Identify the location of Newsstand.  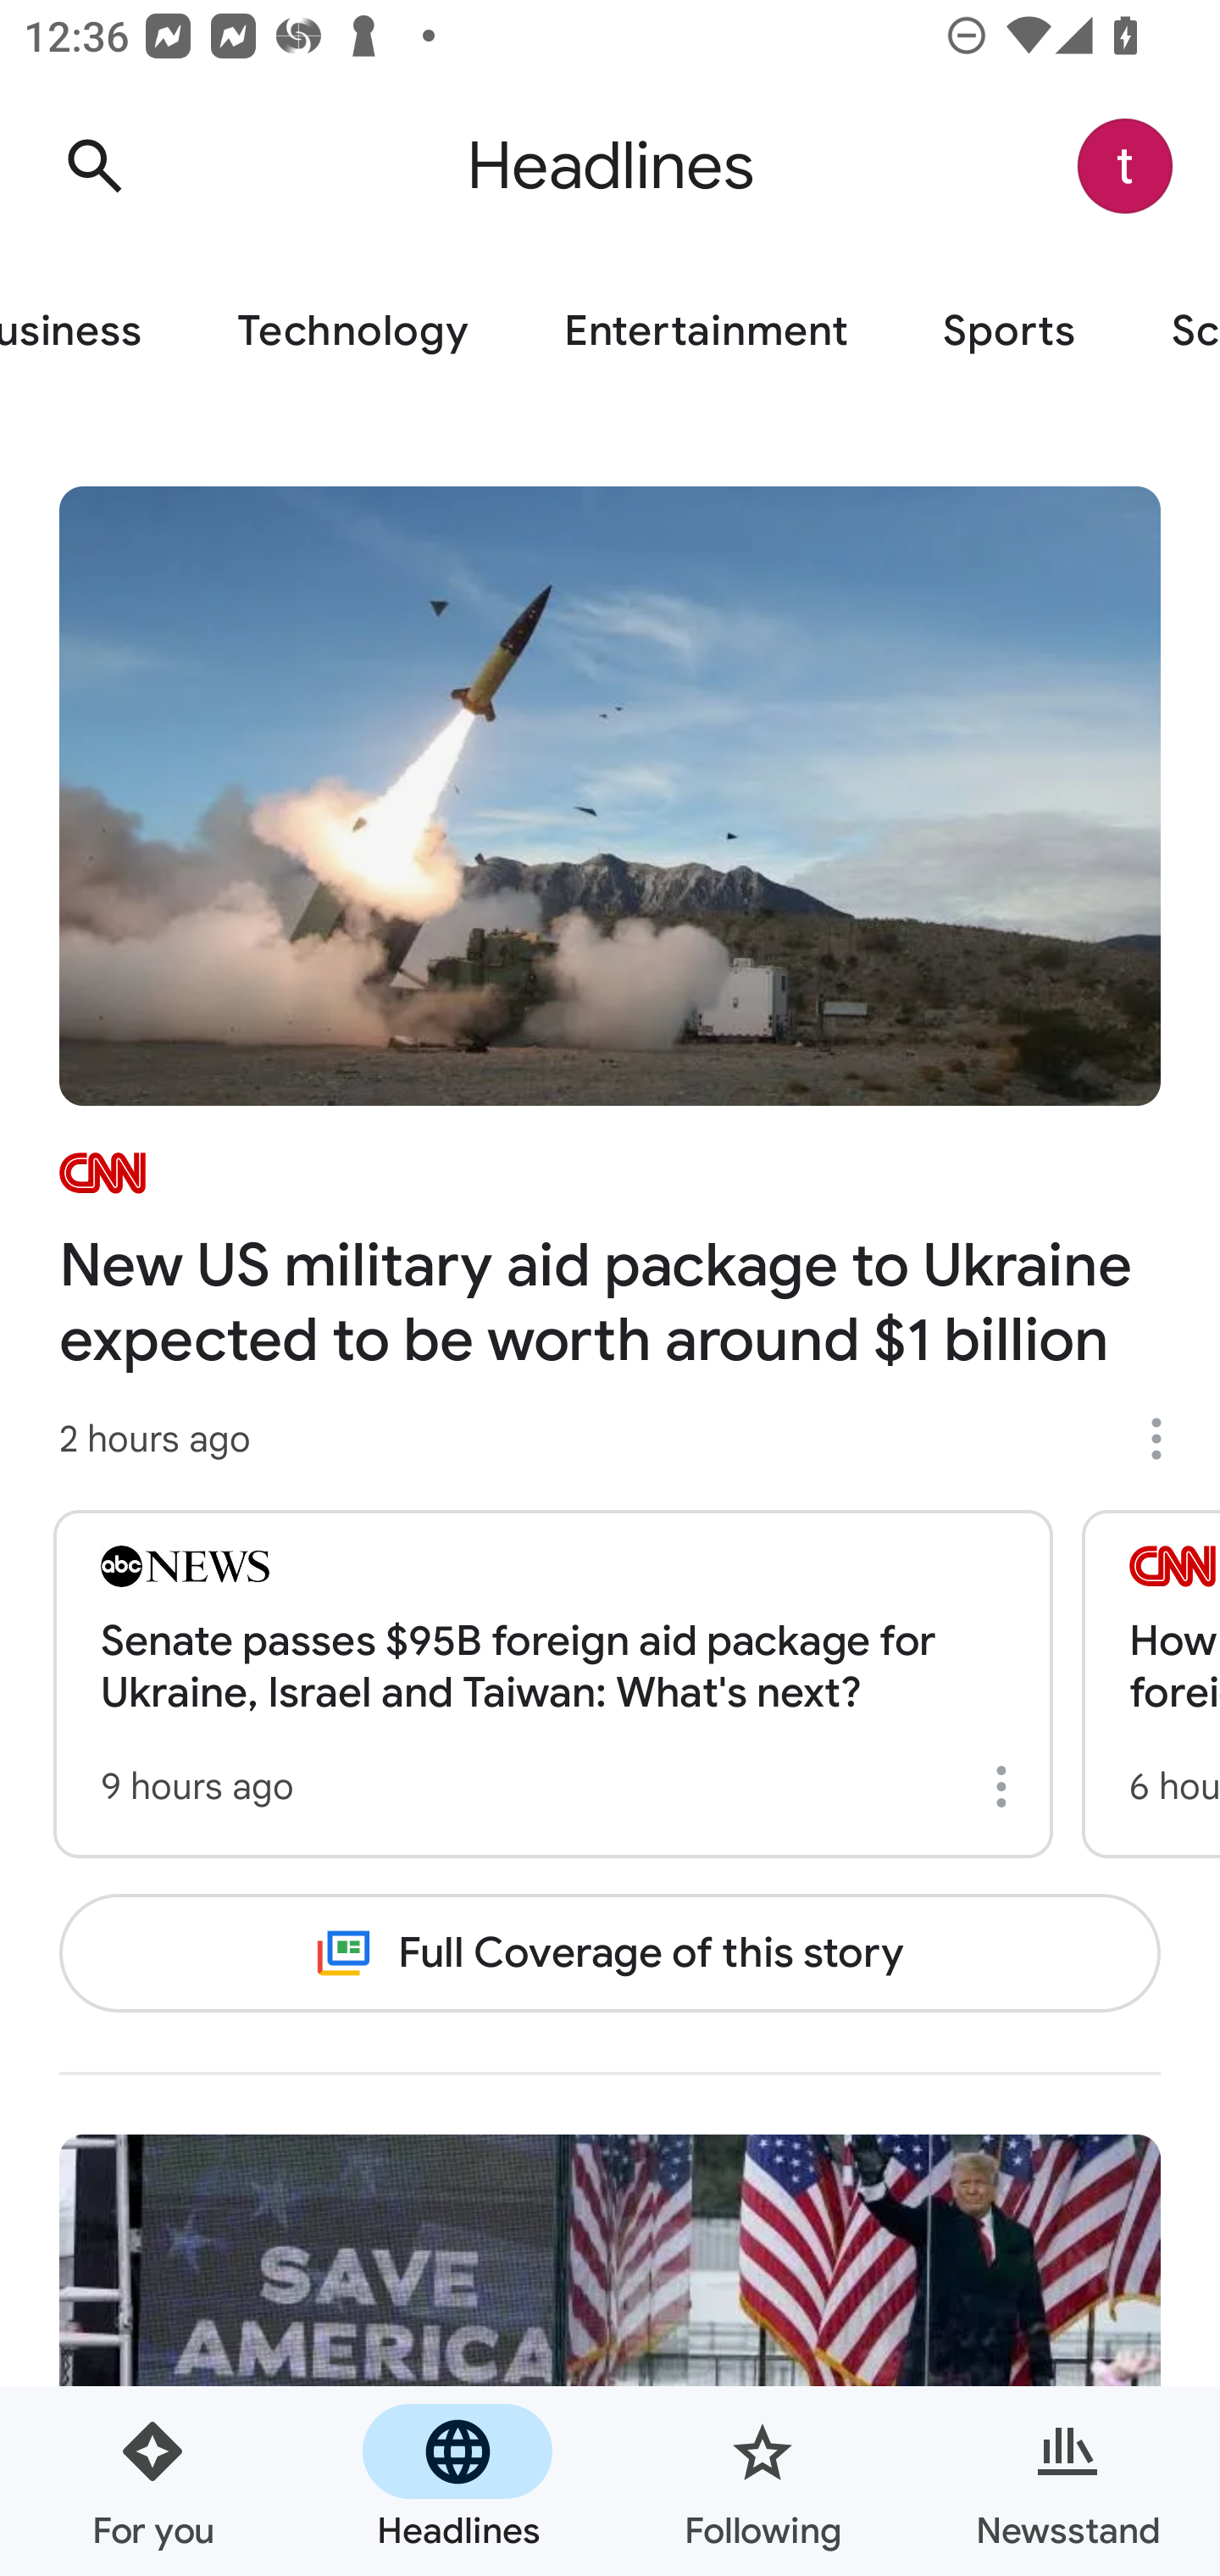
(1067, 2481).